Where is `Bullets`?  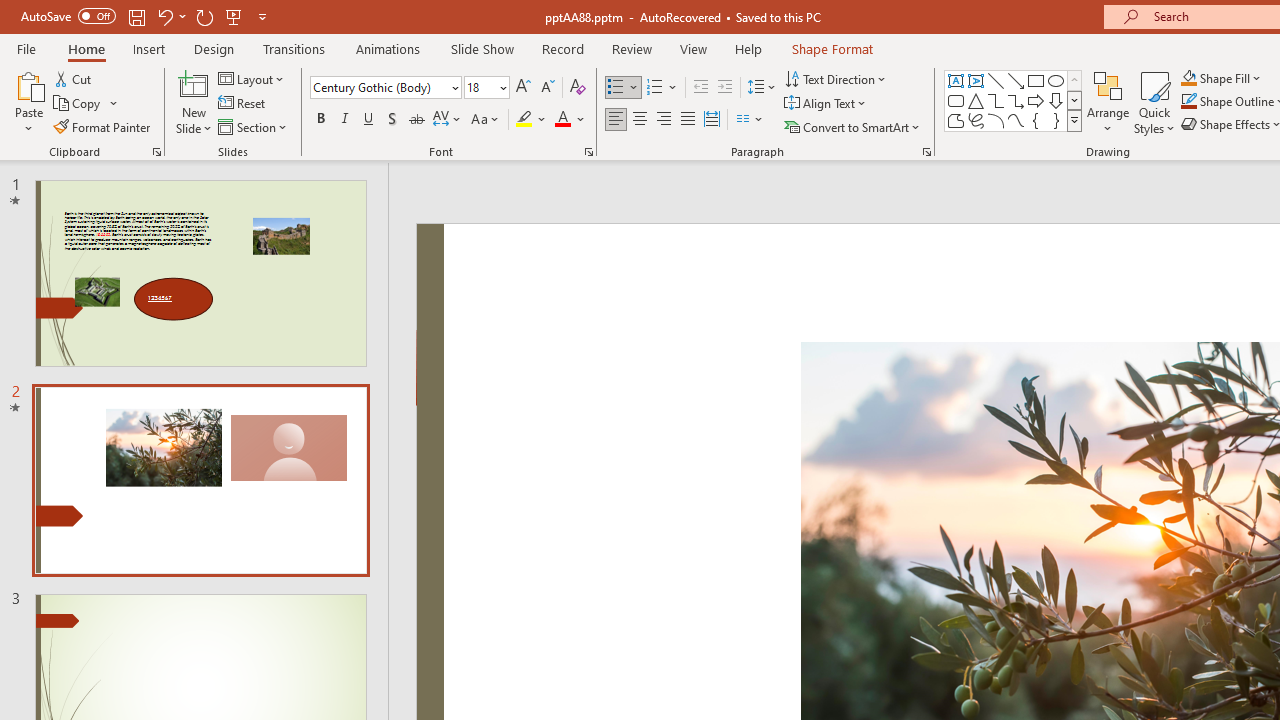 Bullets is located at coordinates (616, 88).